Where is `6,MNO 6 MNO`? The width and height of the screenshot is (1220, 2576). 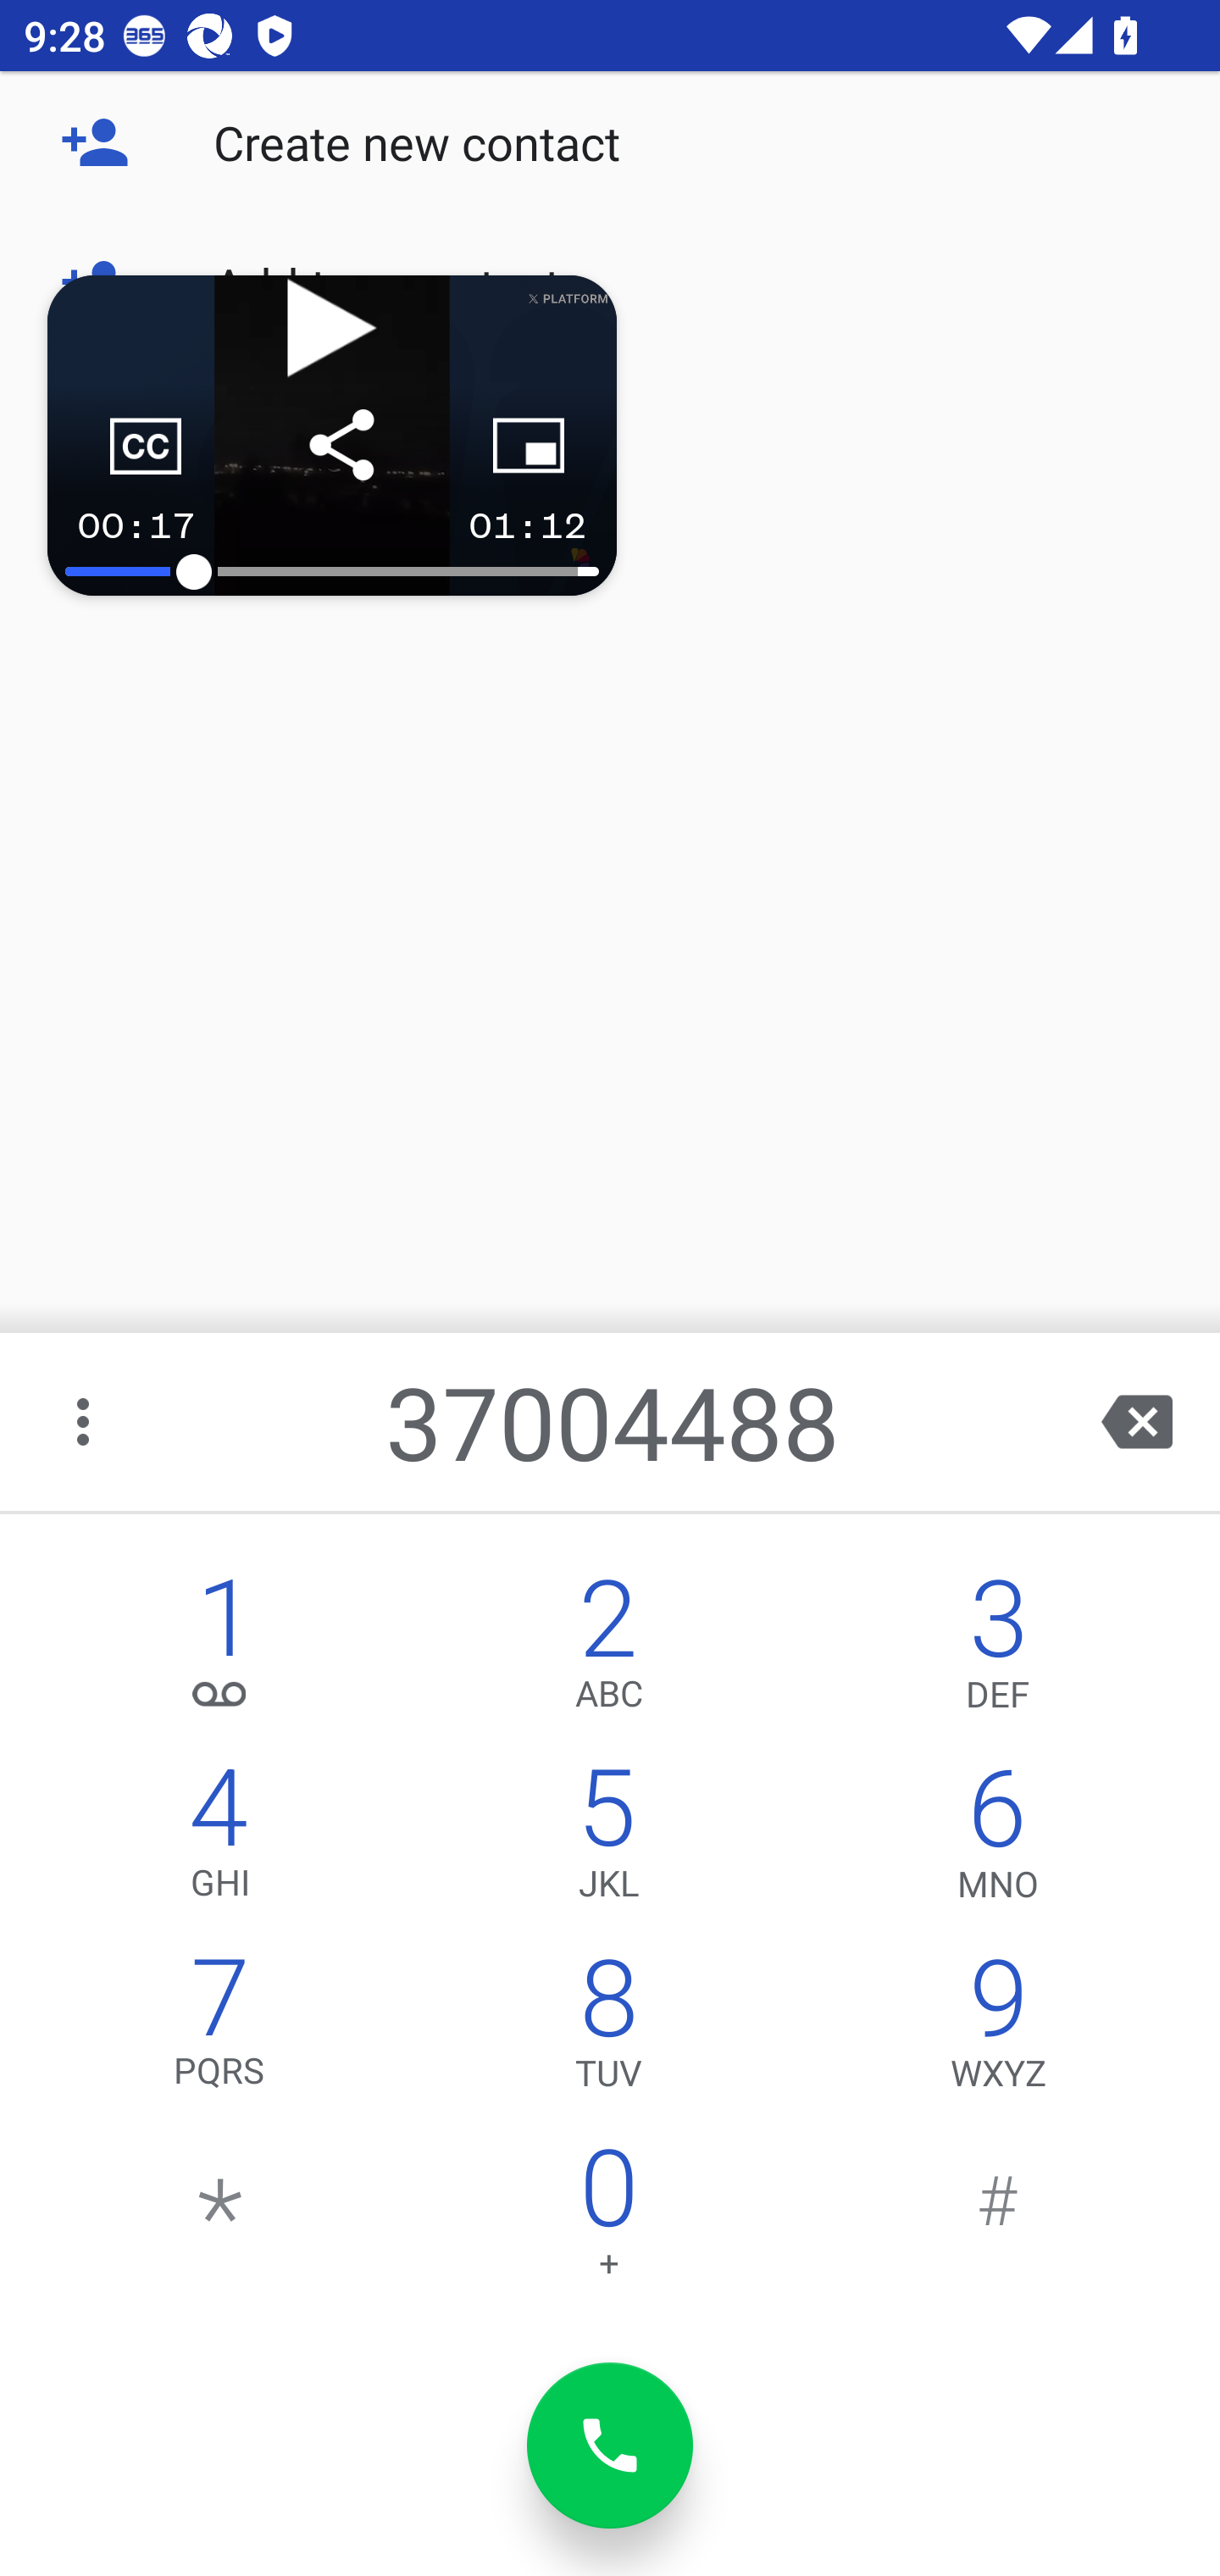 6,MNO 6 MNO is located at coordinates (998, 1840).